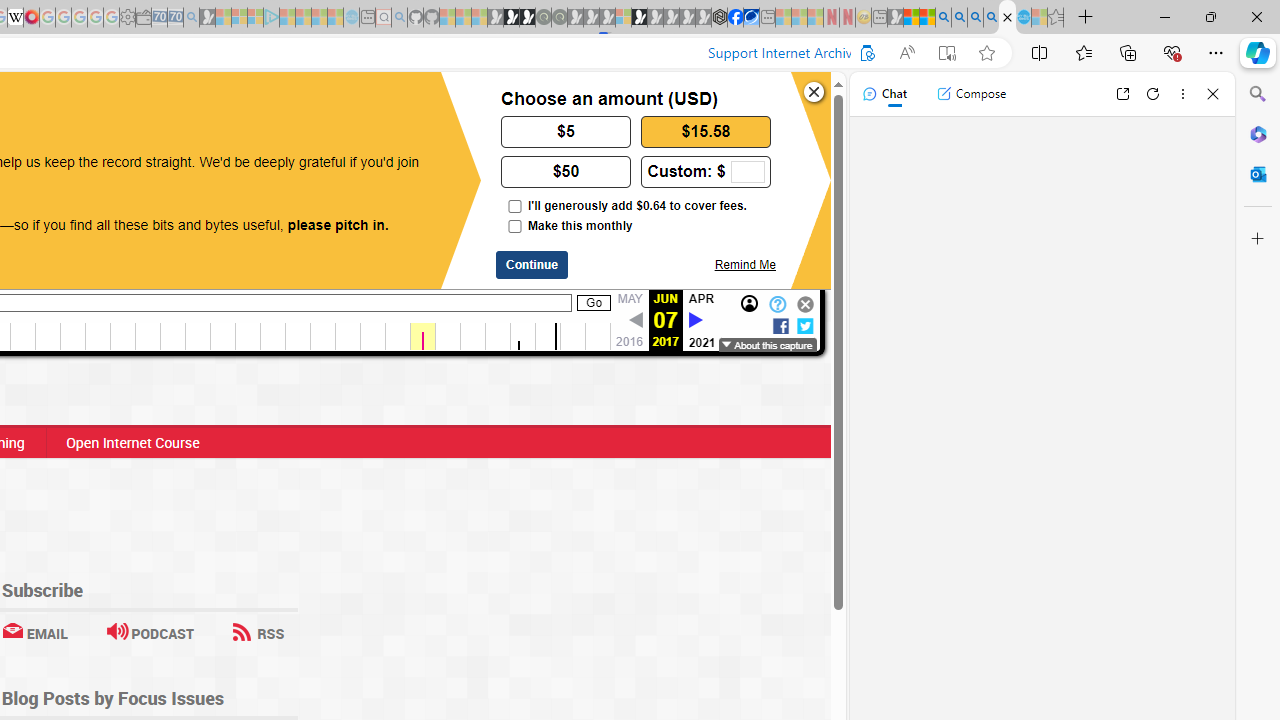 The image size is (1280, 720). Describe the element at coordinates (1056, 18) in the screenshot. I see `Favorites - Sleeping` at that location.